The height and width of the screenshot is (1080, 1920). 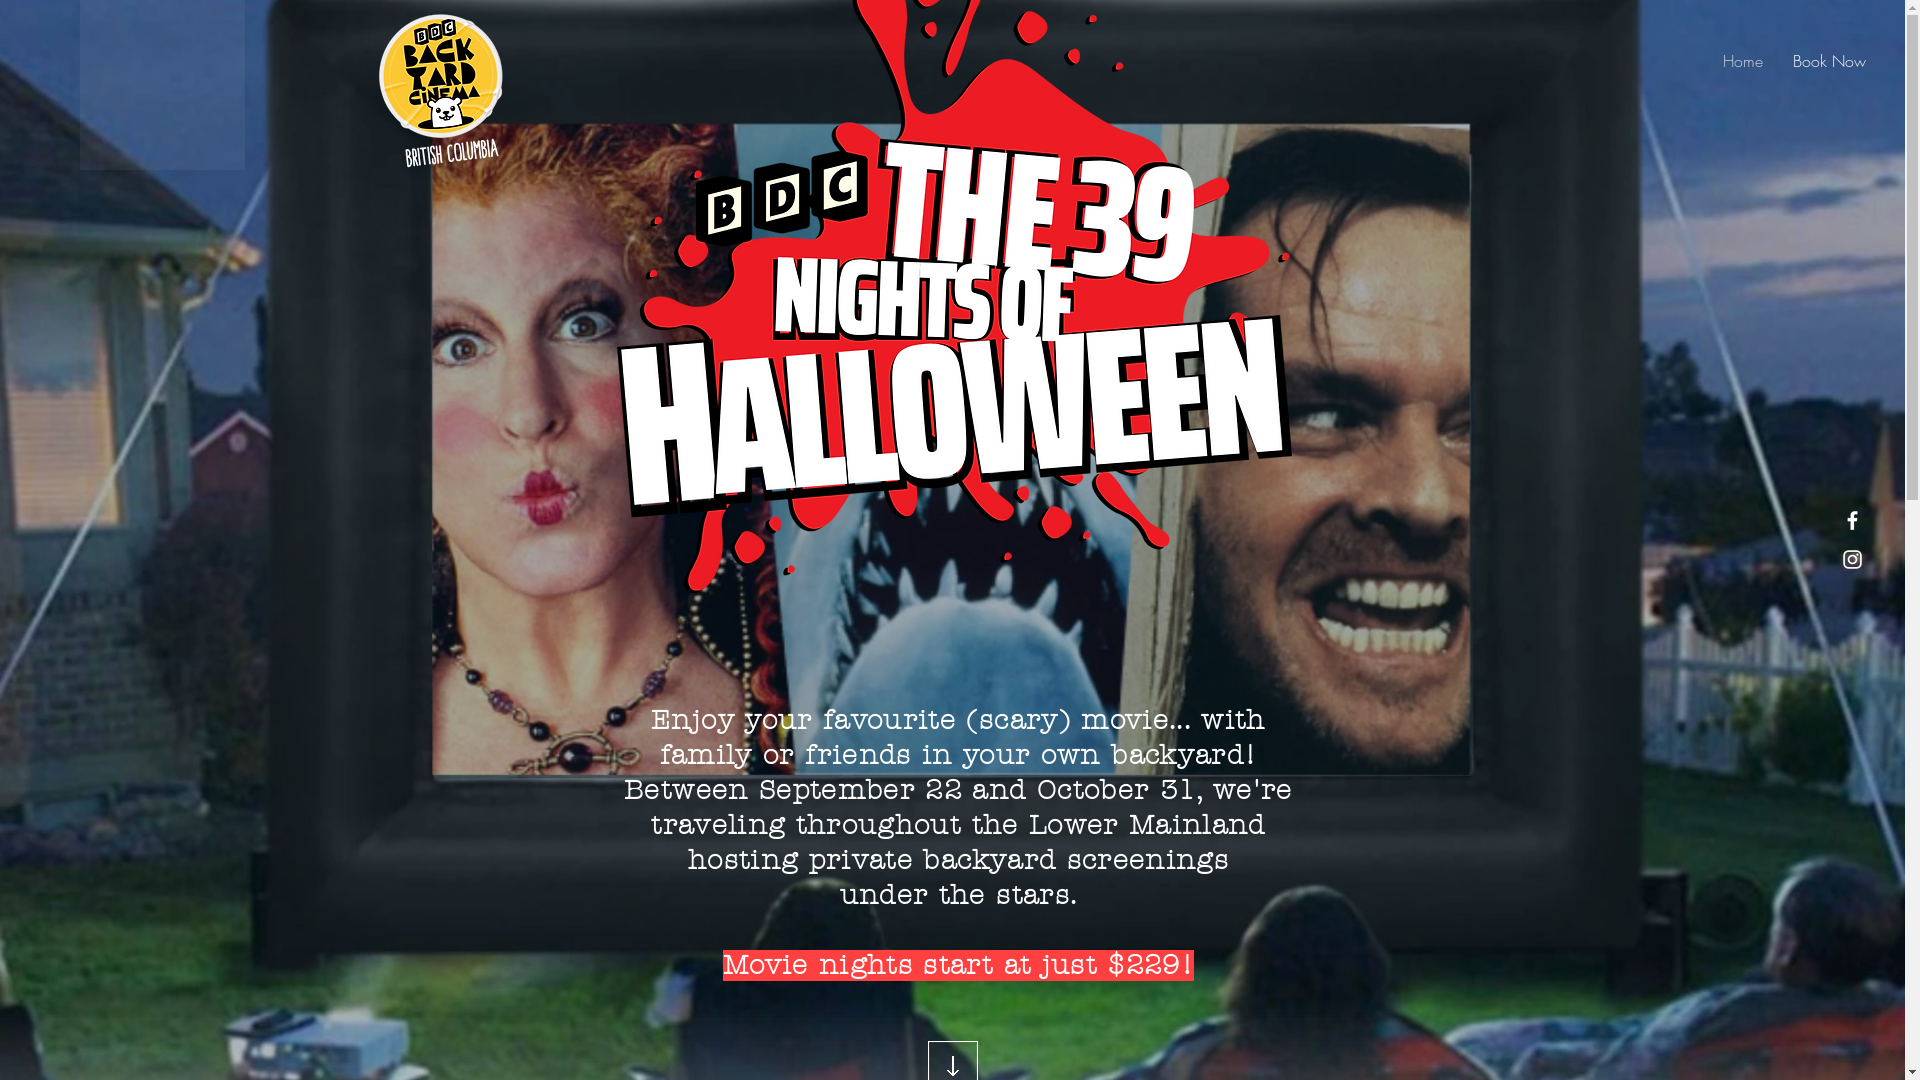 What do you see at coordinates (953, 302) in the screenshot?
I see `39 NIGHTS OF HALLOWEEN LOGO (4).png` at bounding box center [953, 302].